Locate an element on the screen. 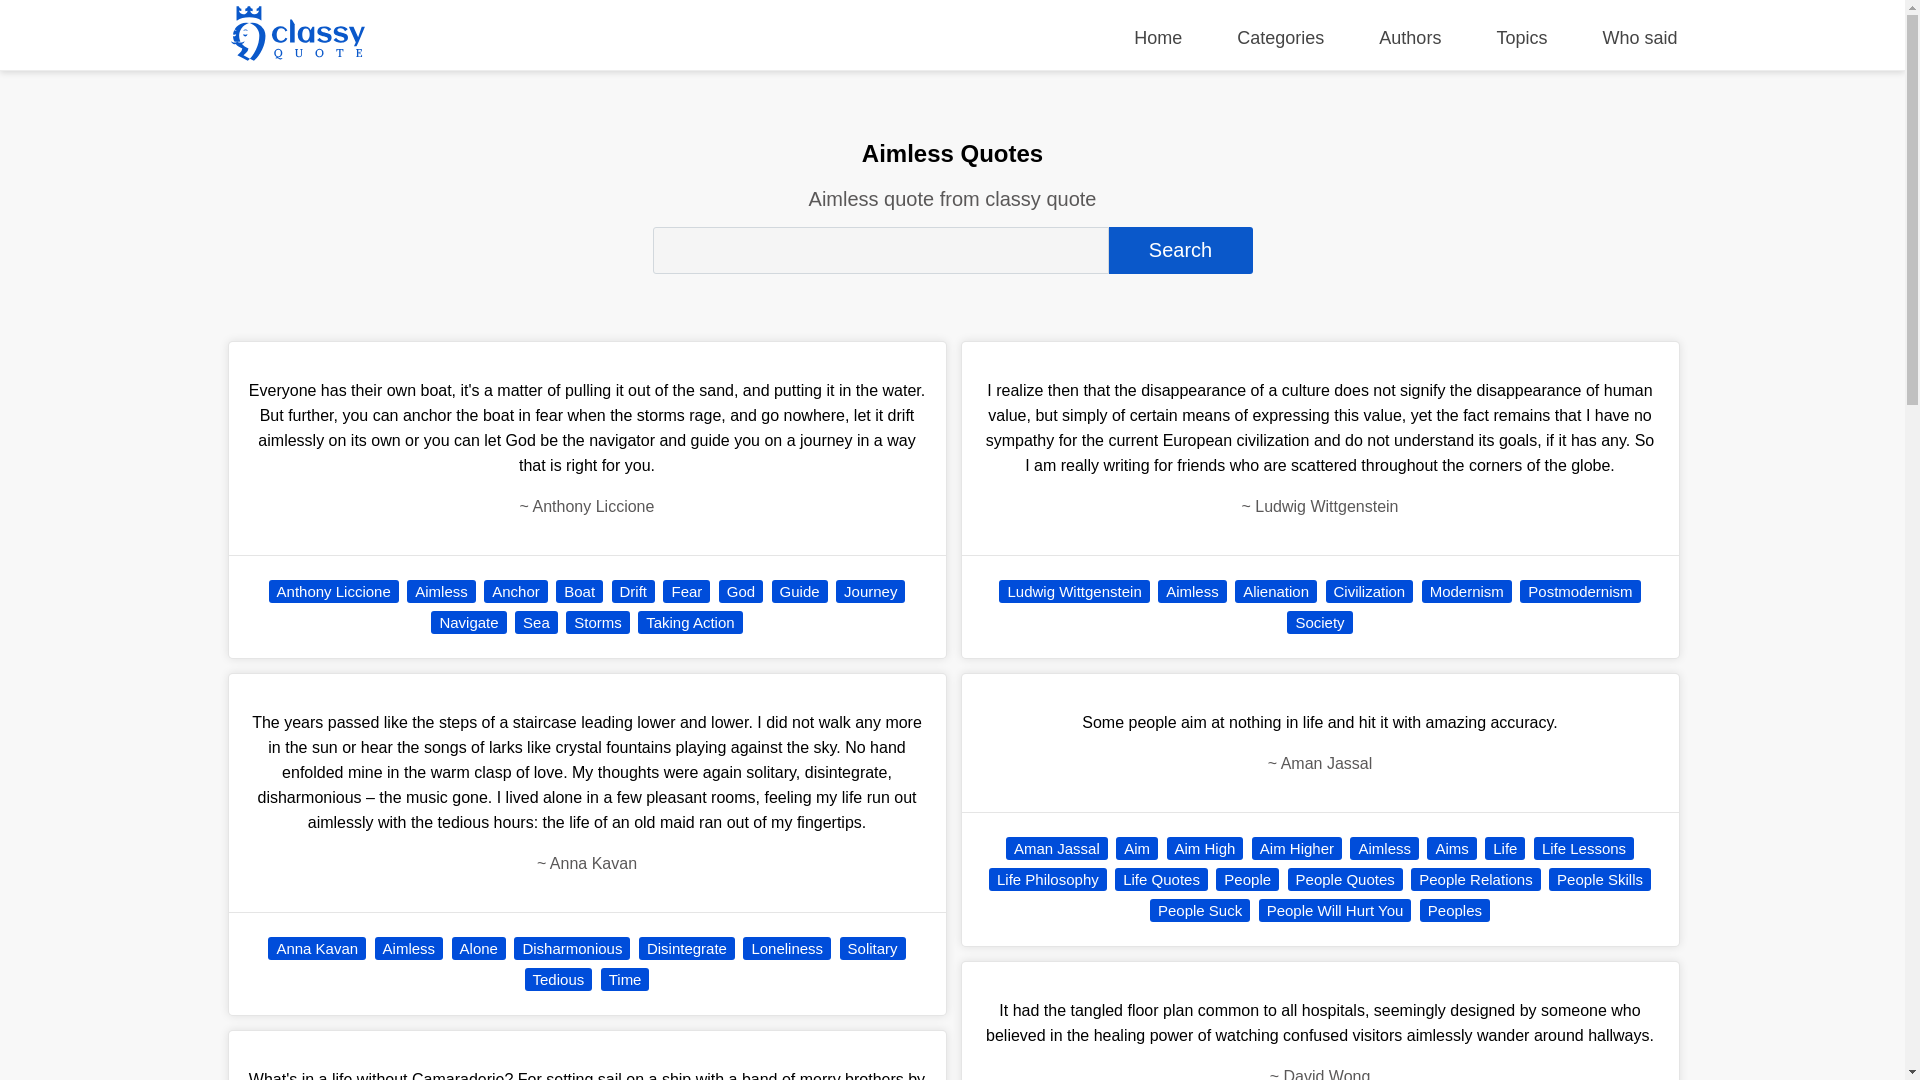  Who said is located at coordinates (1638, 38).